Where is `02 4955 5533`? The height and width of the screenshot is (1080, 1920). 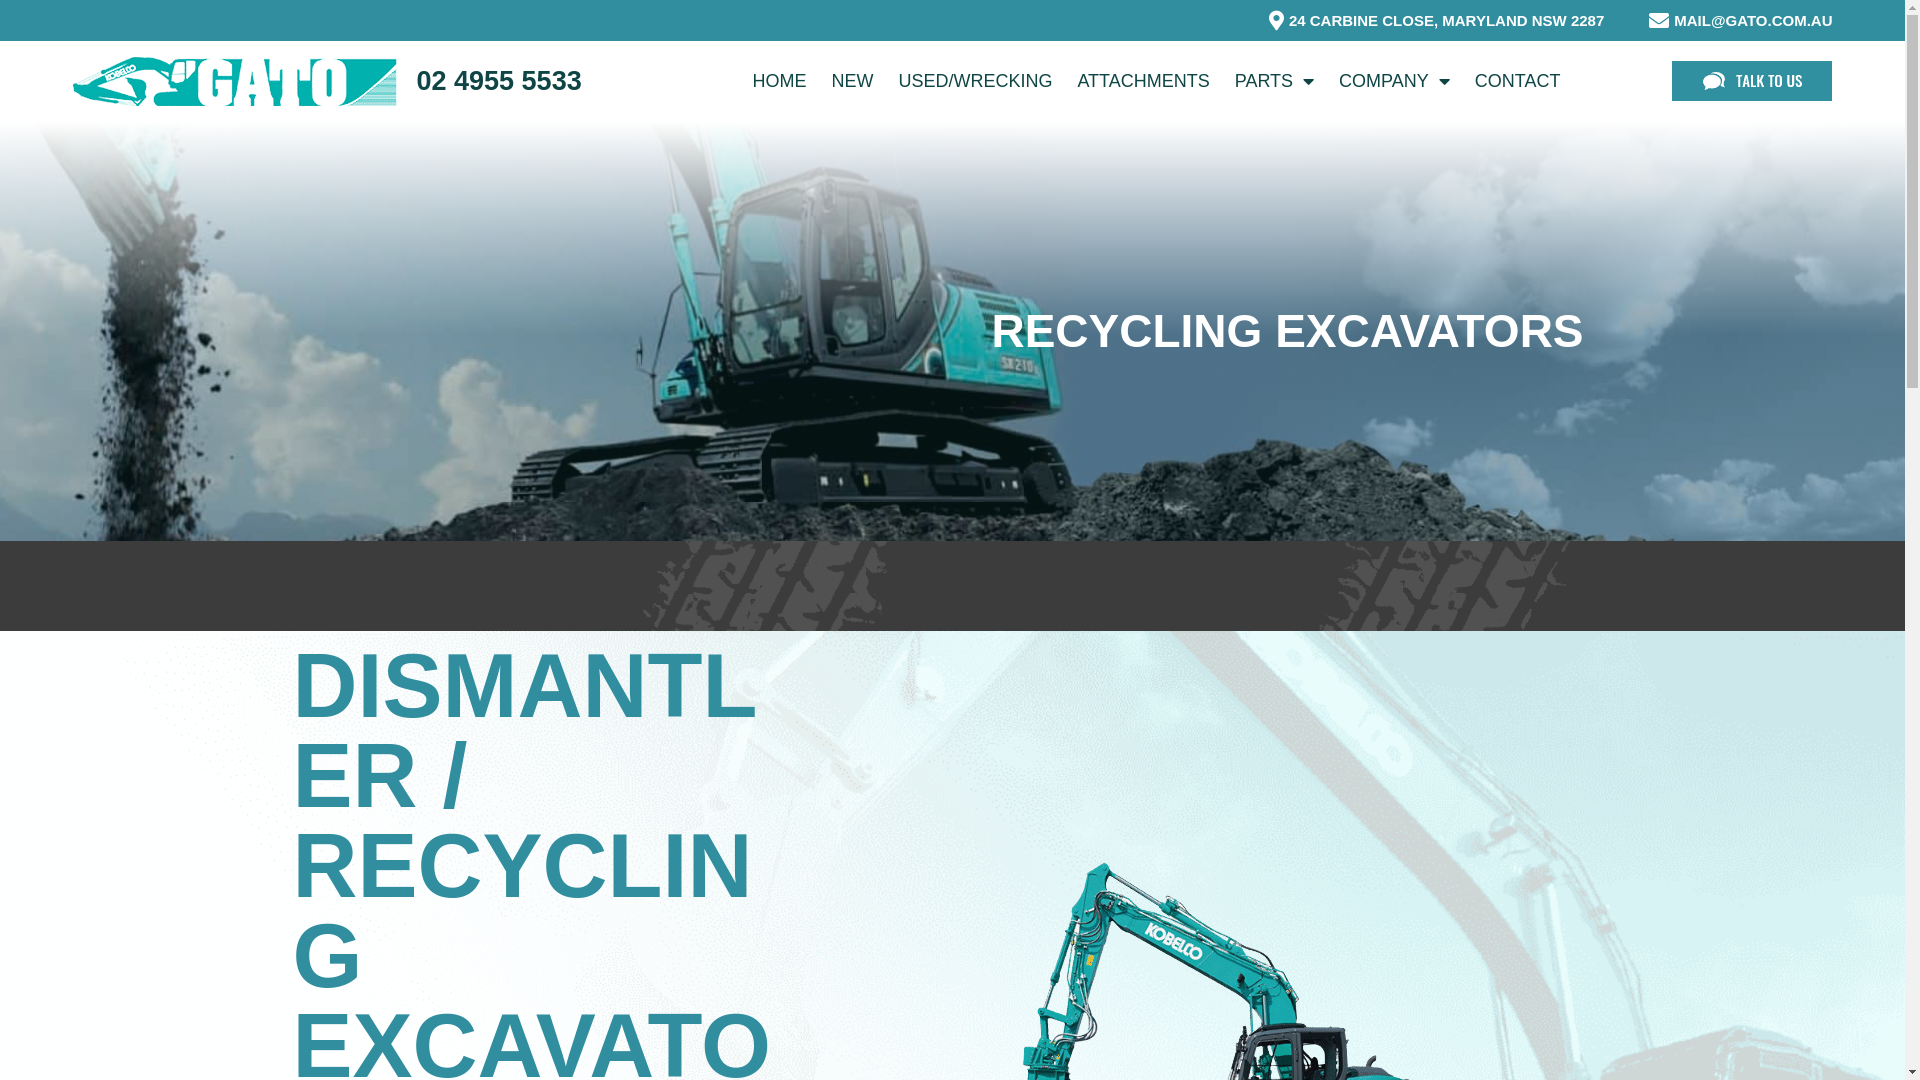
02 4955 5533 is located at coordinates (498, 80).